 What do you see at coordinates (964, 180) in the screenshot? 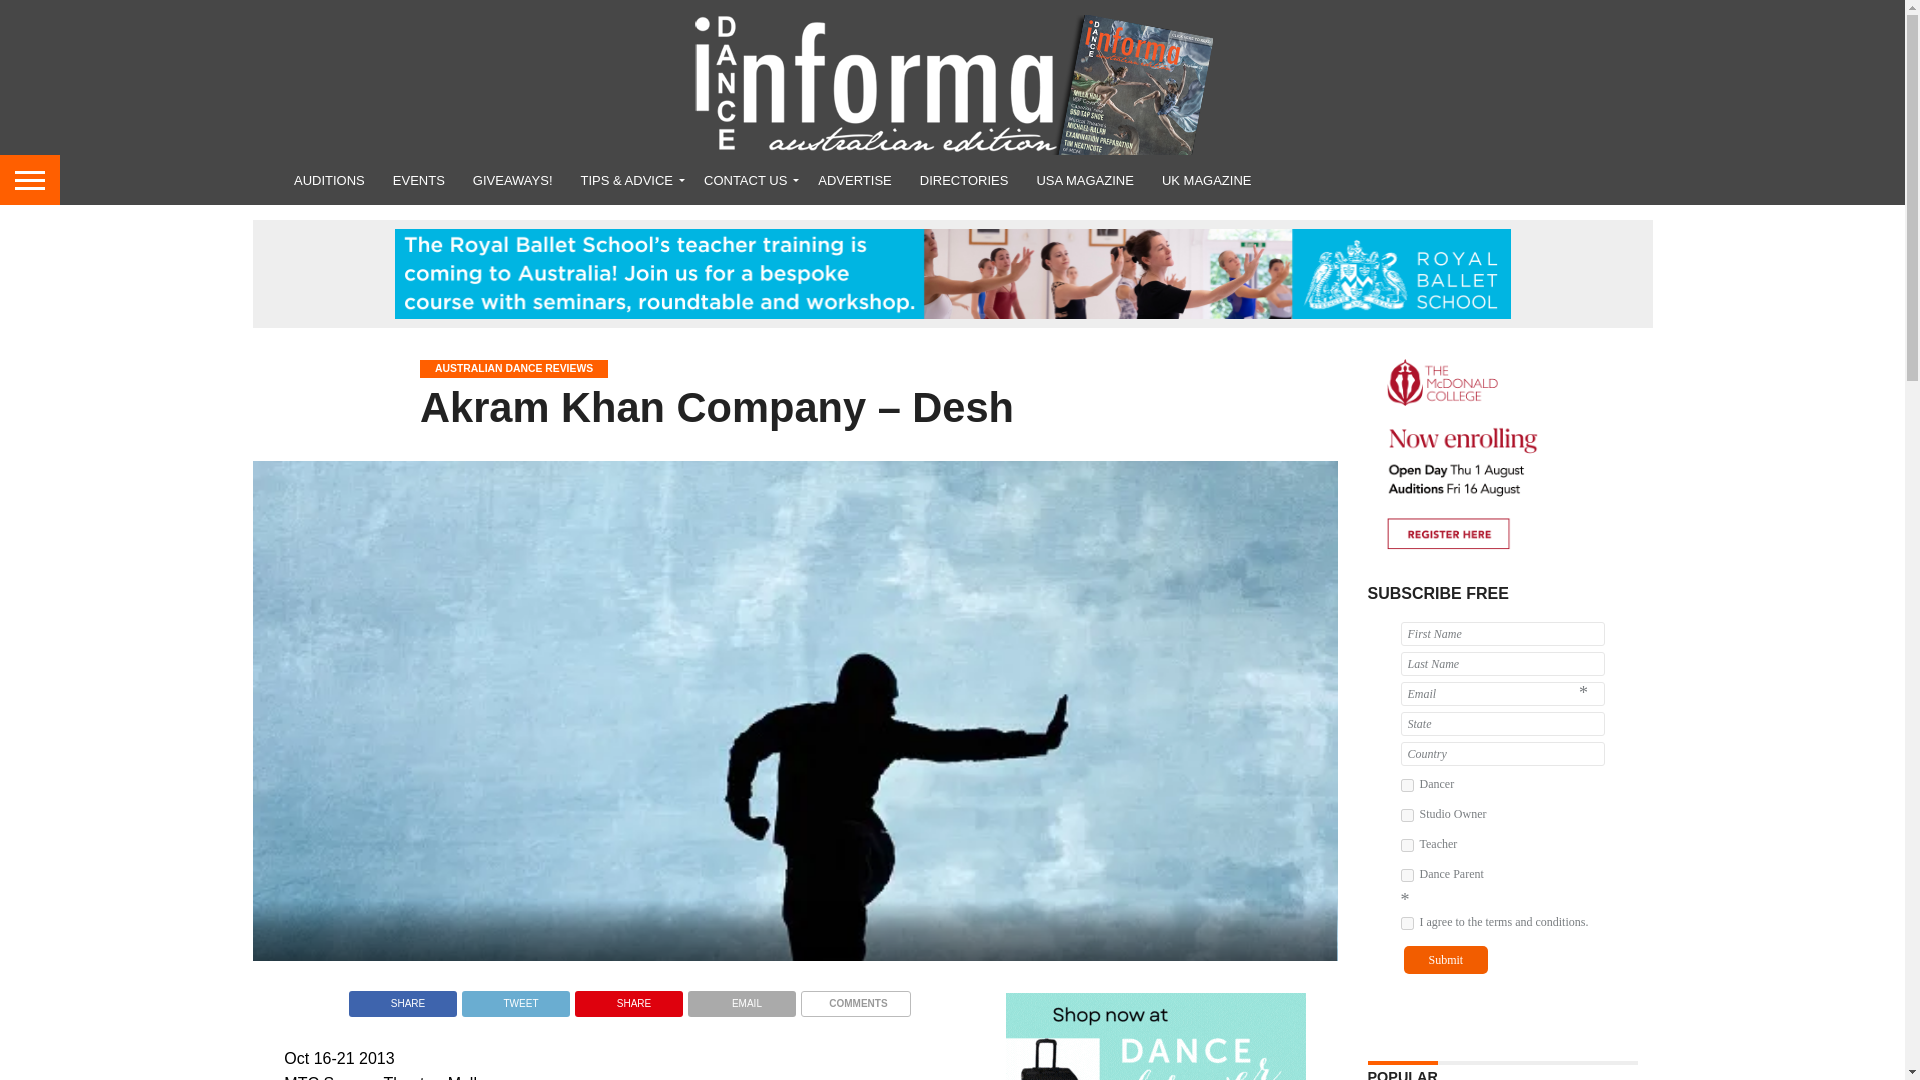
I see `DIRECTORIES` at bounding box center [964, 180].